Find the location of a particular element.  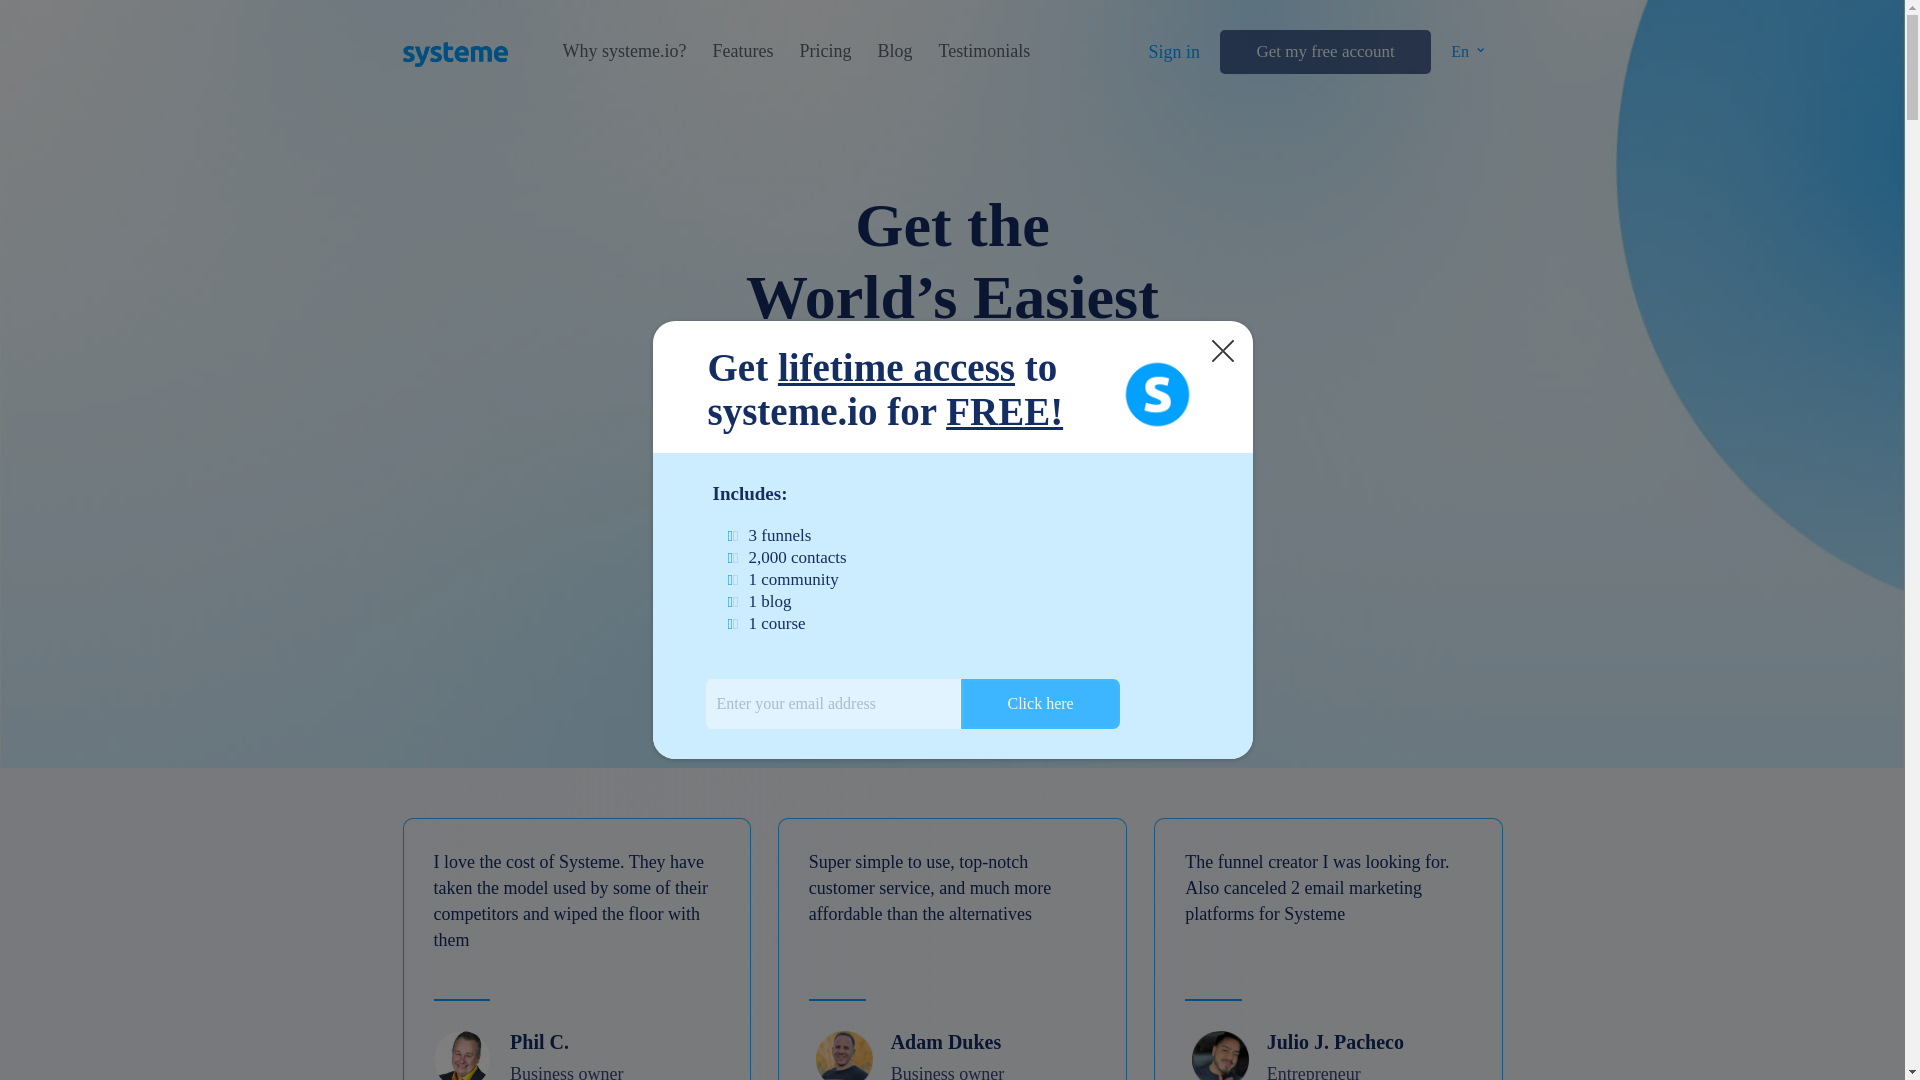

Testimonials is located at coordinates (984, 51).